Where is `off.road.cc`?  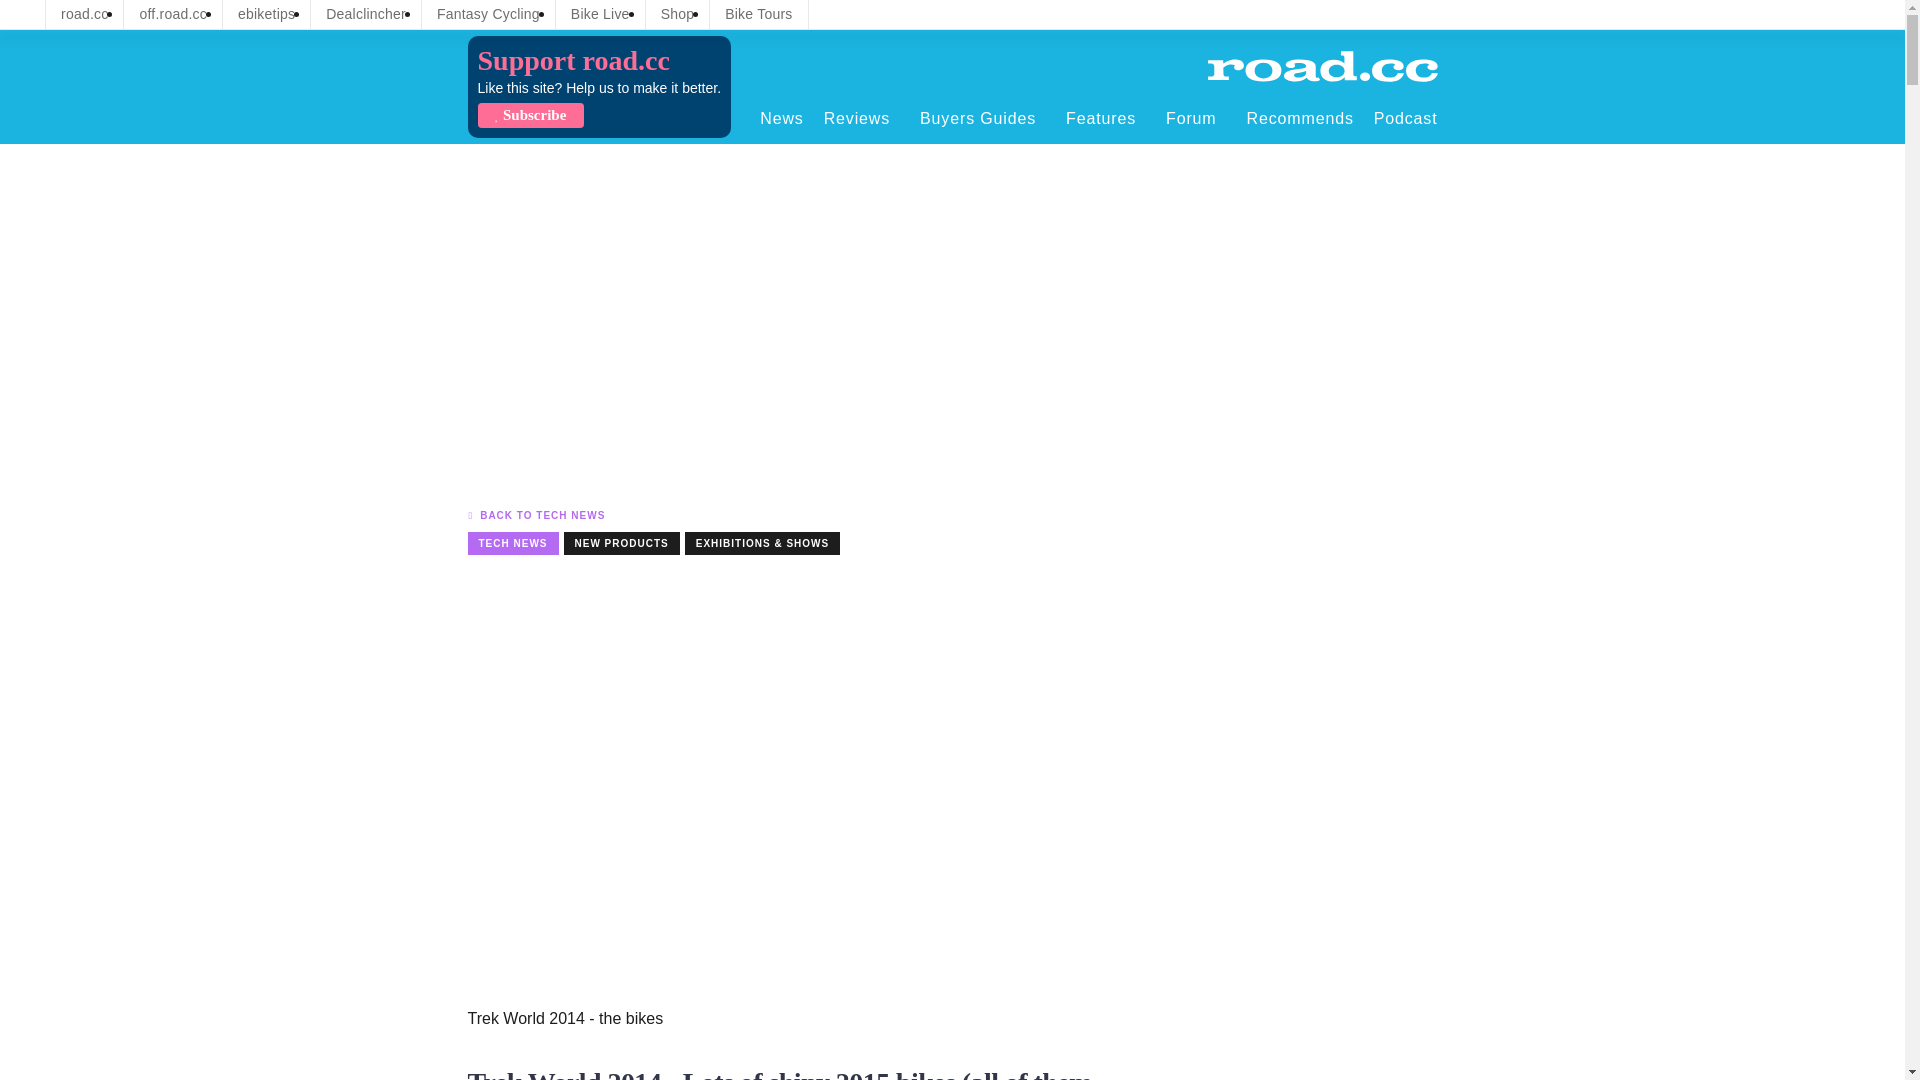
off.road.cc is located at coordinates (173, 14).